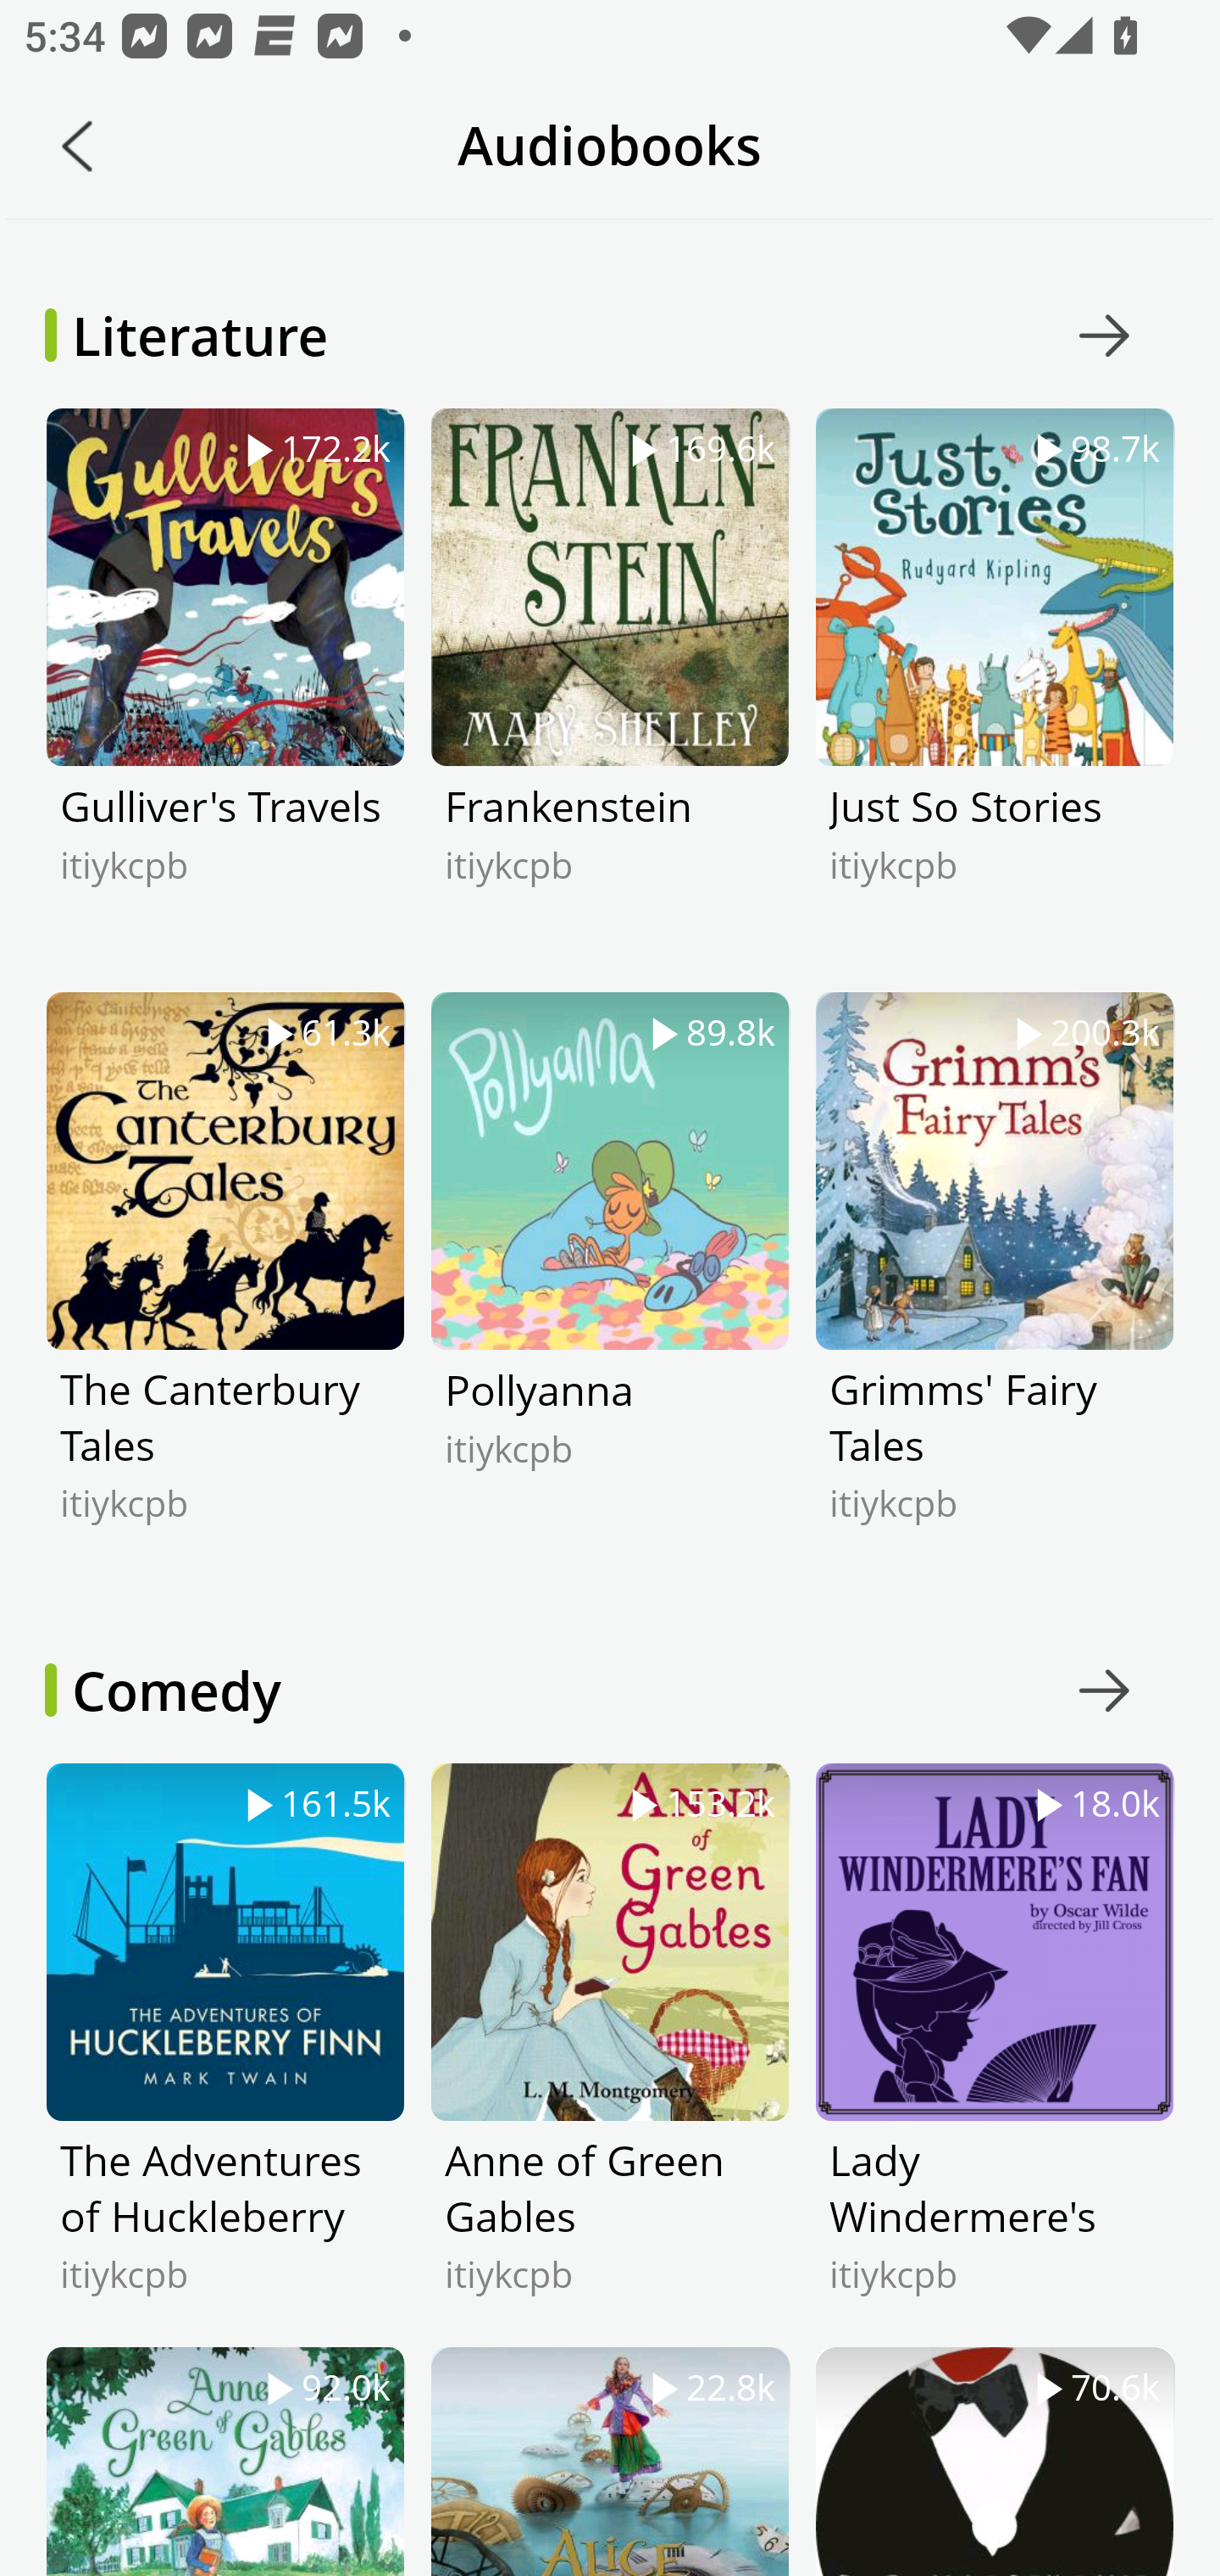 Image resolution: width=1220 pixels, height=2576 pixels. Describe the element at coordinates (994, 2054) in the screenshot. I see `18.0k Lady Windermere's Fan itiykcpb` at that location.